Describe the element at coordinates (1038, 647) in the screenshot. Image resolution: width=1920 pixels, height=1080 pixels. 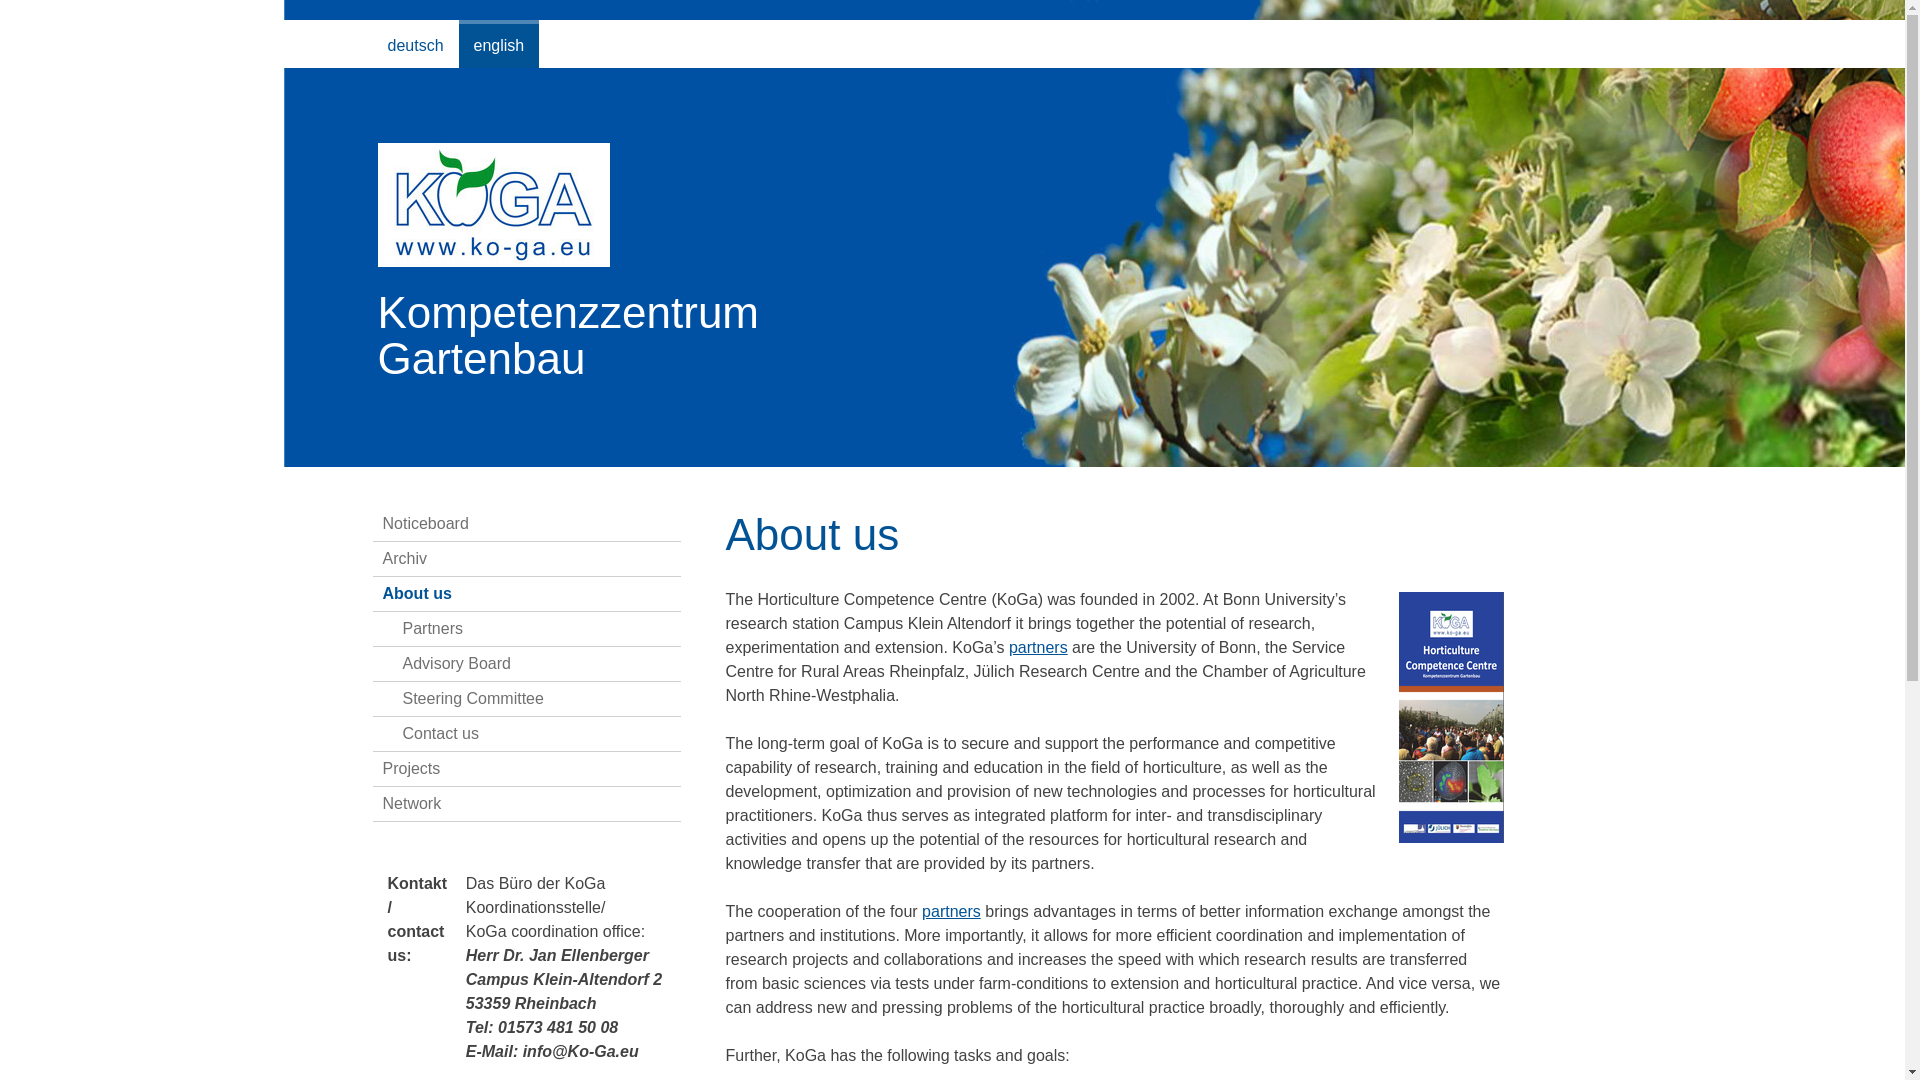
I see `partners` at that location.